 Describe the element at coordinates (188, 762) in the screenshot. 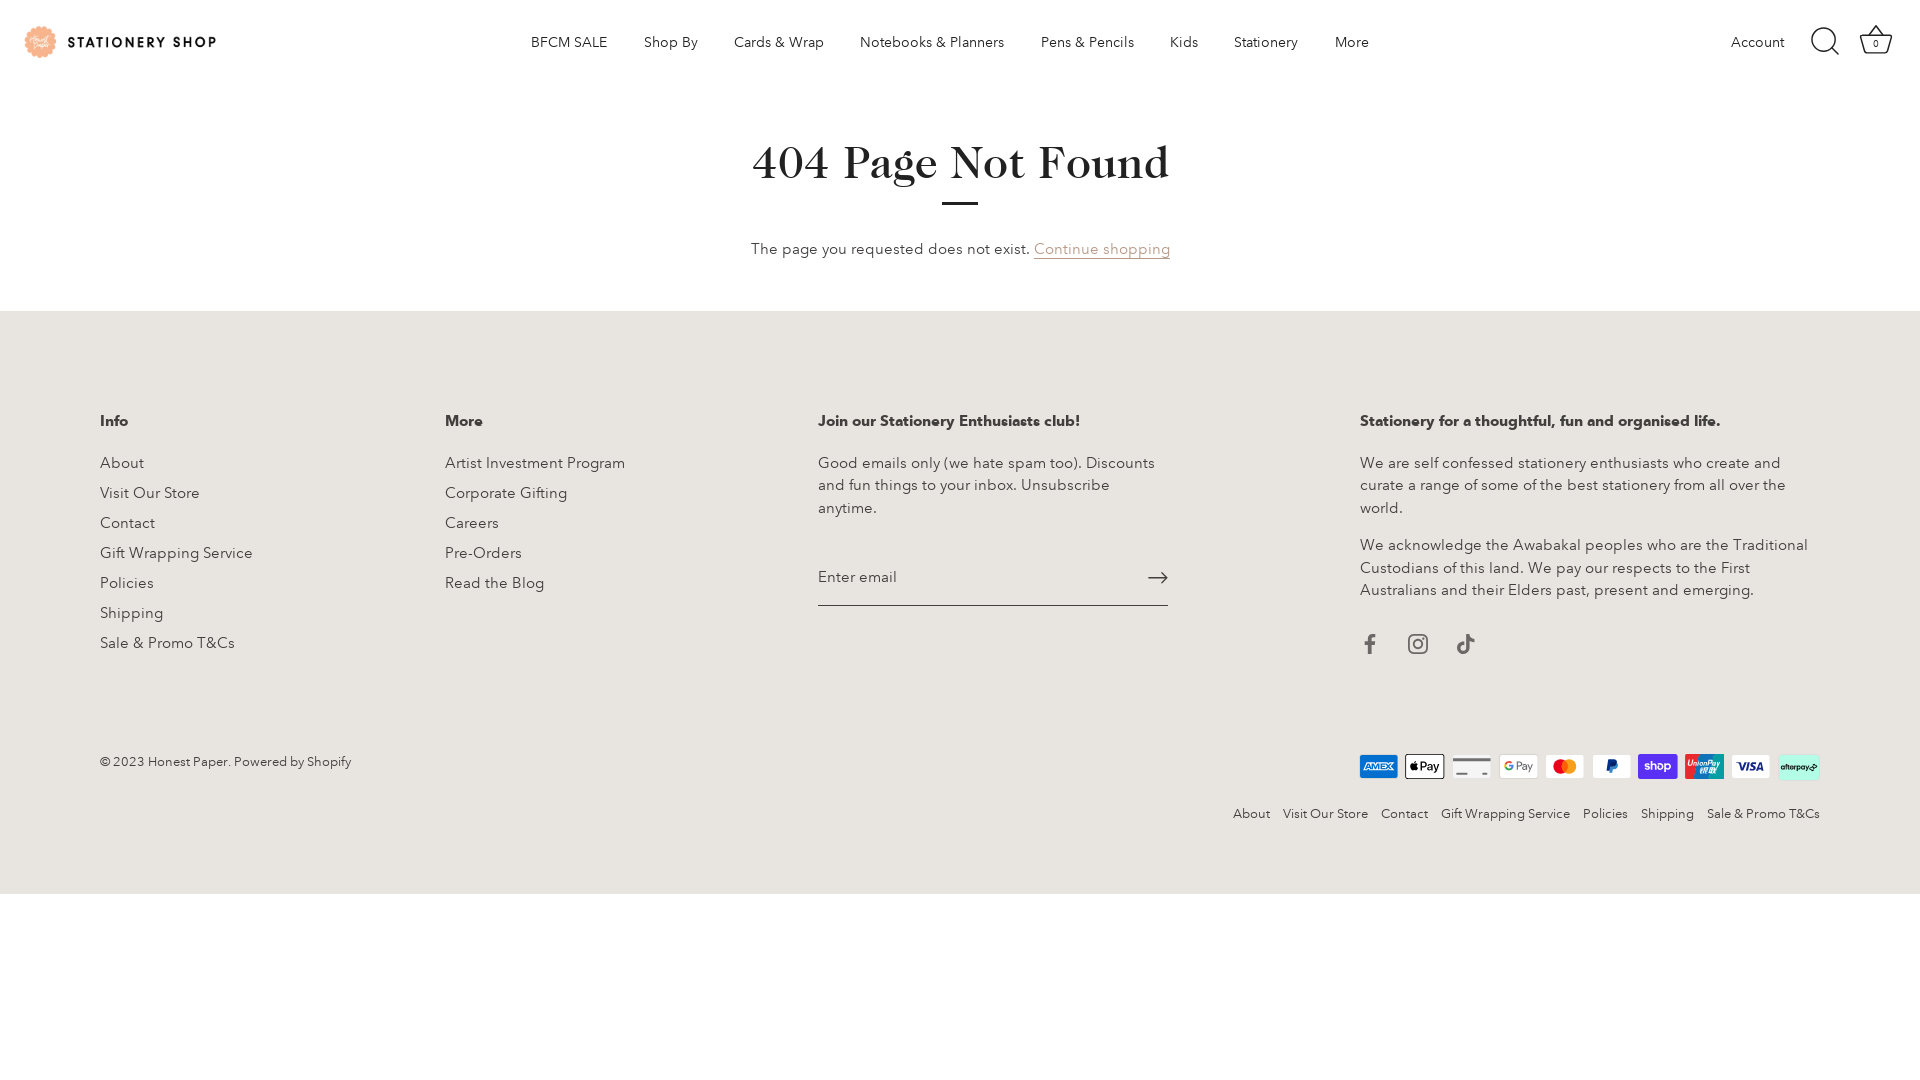

I see `Honest Paper` at that location.